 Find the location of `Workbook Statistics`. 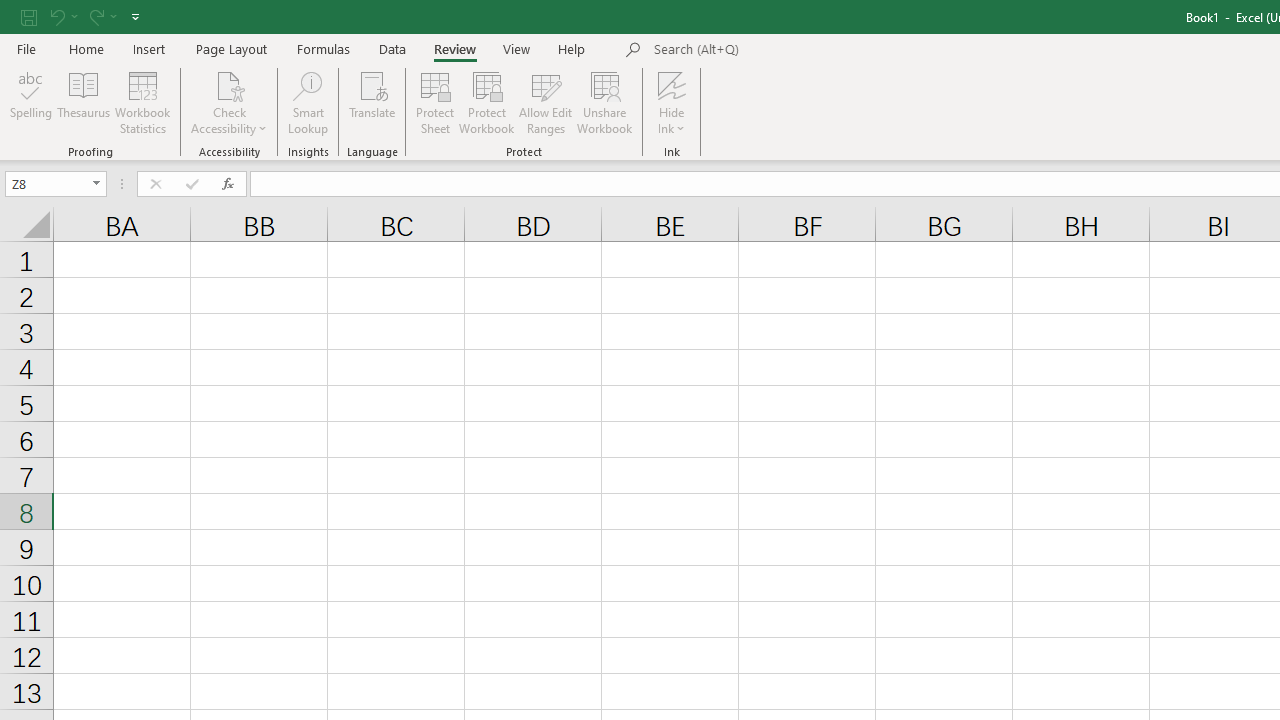

Workbook Statistics is located at coordinates (142, 102).